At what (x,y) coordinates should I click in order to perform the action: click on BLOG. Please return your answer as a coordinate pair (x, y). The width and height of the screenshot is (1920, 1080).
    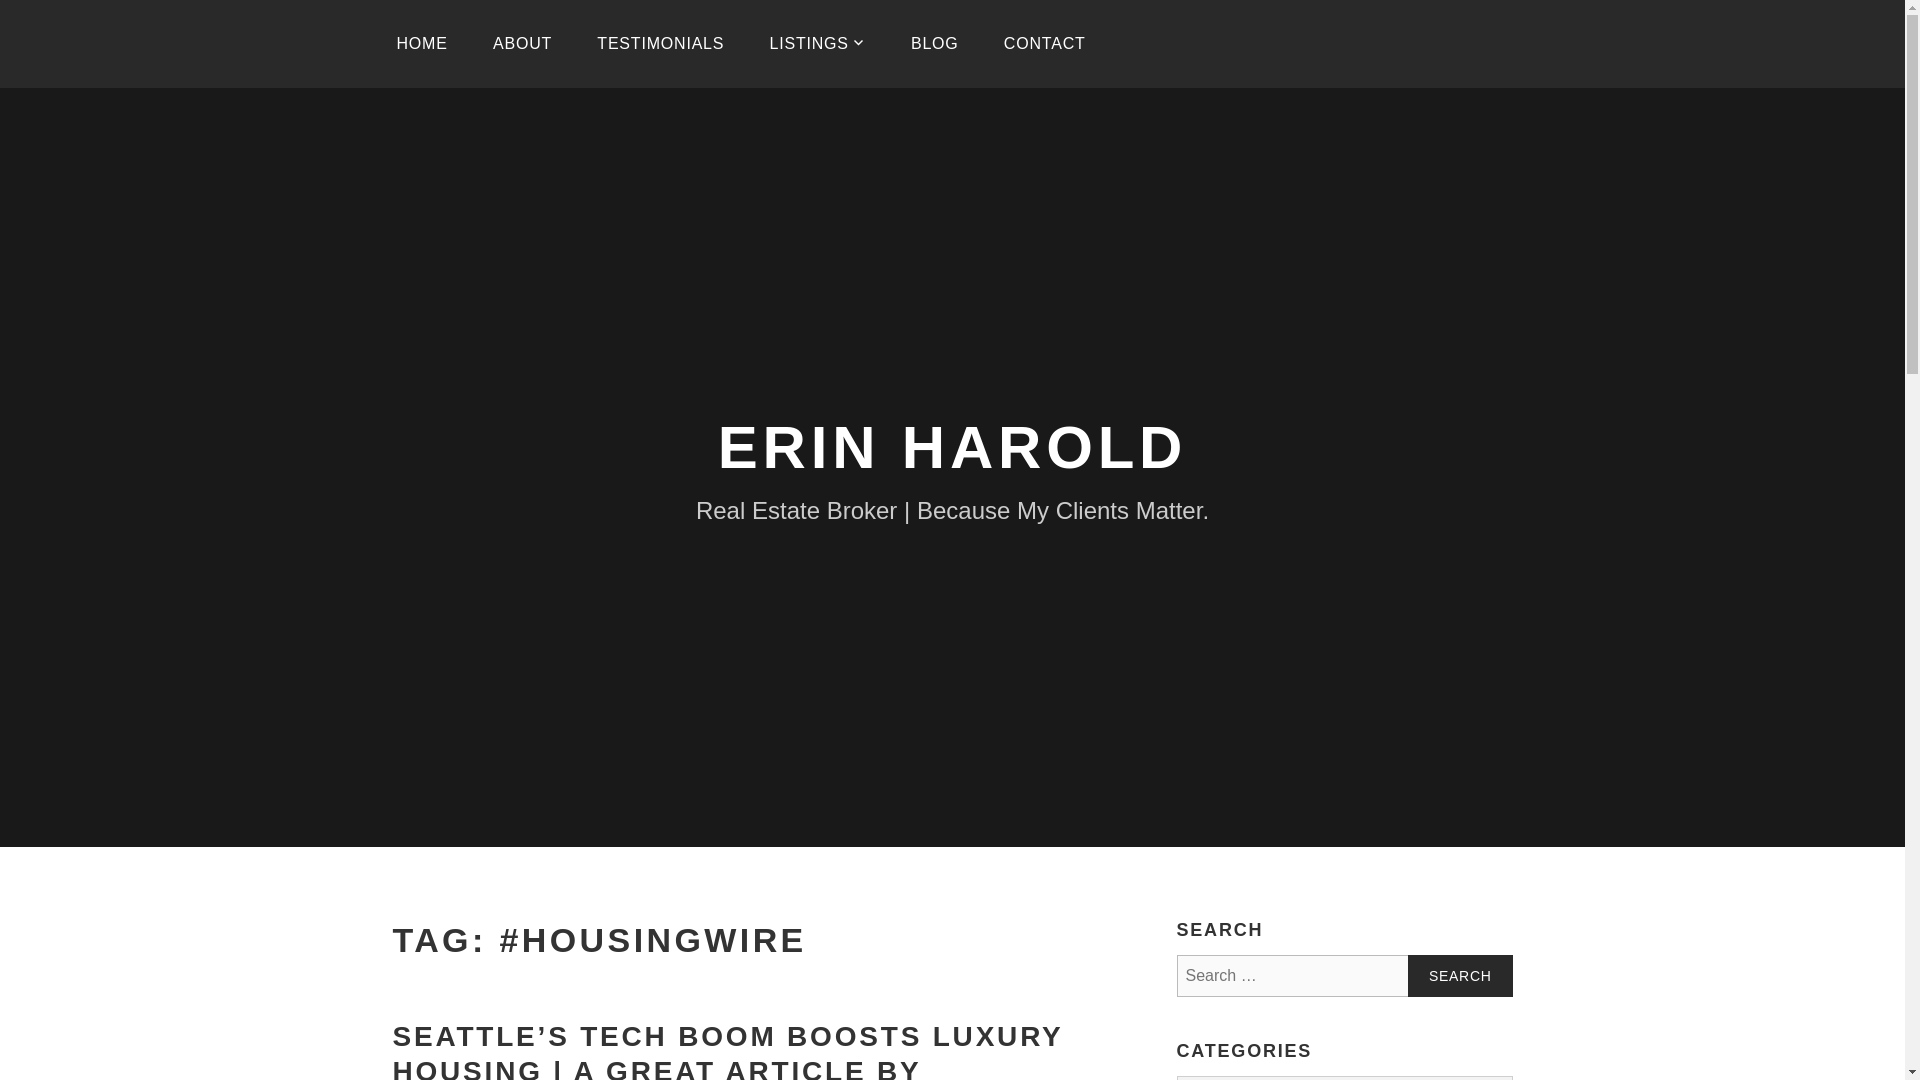
    Looking at the image, I should click on (934, 44).